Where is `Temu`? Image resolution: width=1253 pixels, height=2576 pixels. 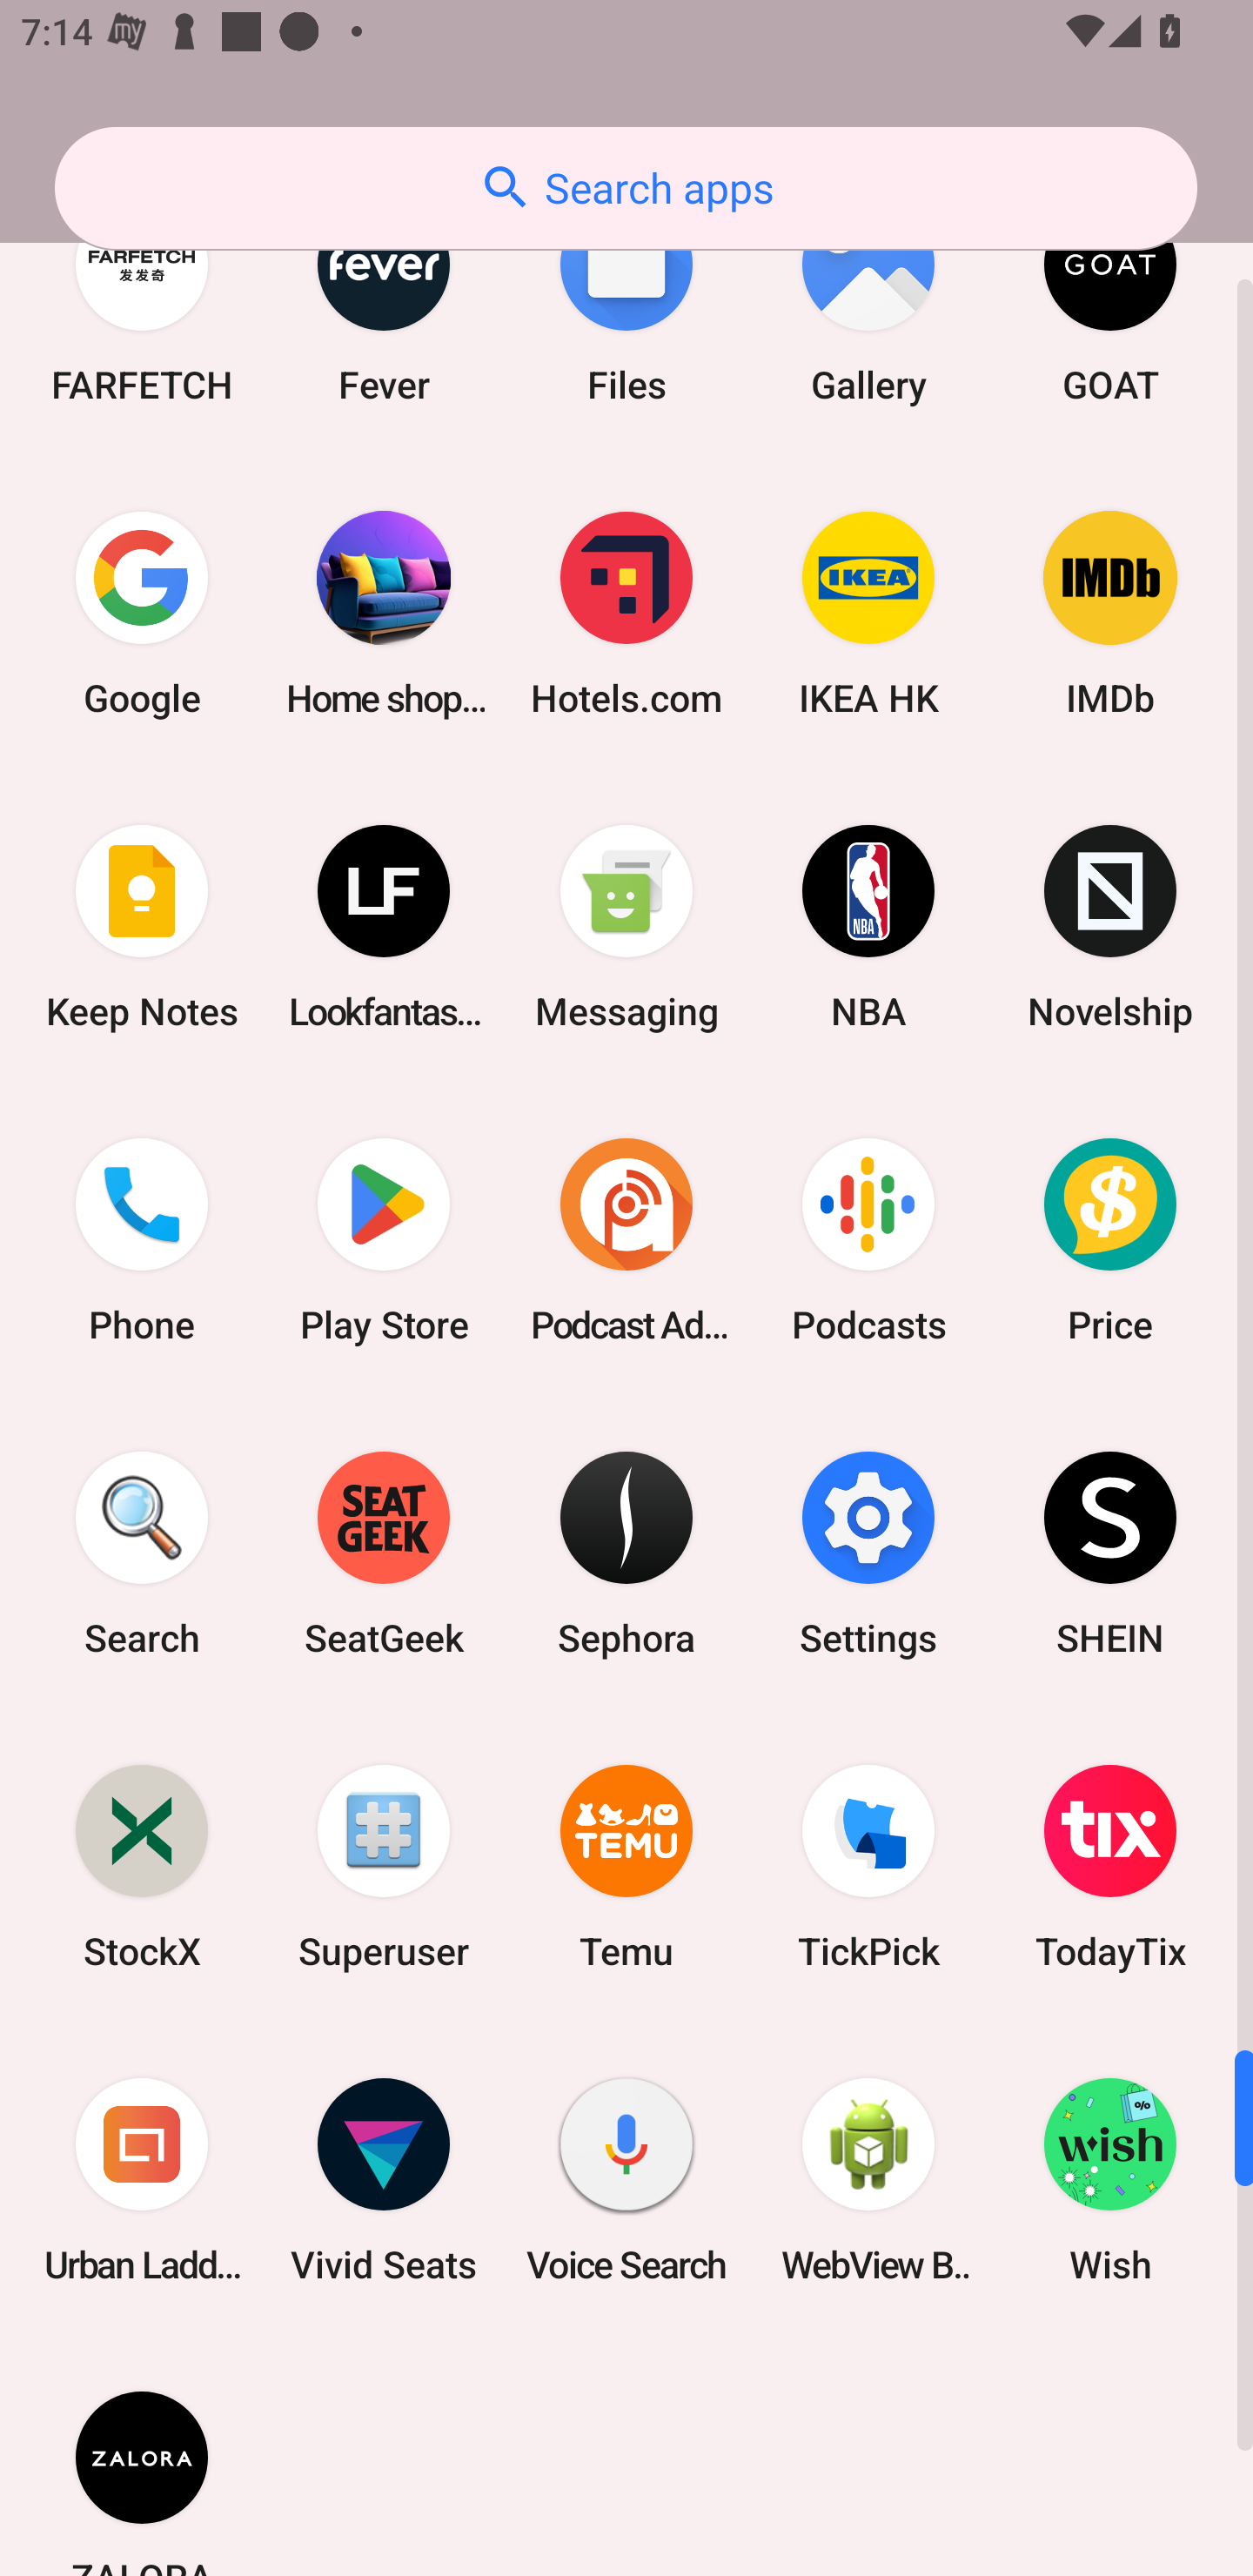 Temu is located at coordinates (626, 1866).